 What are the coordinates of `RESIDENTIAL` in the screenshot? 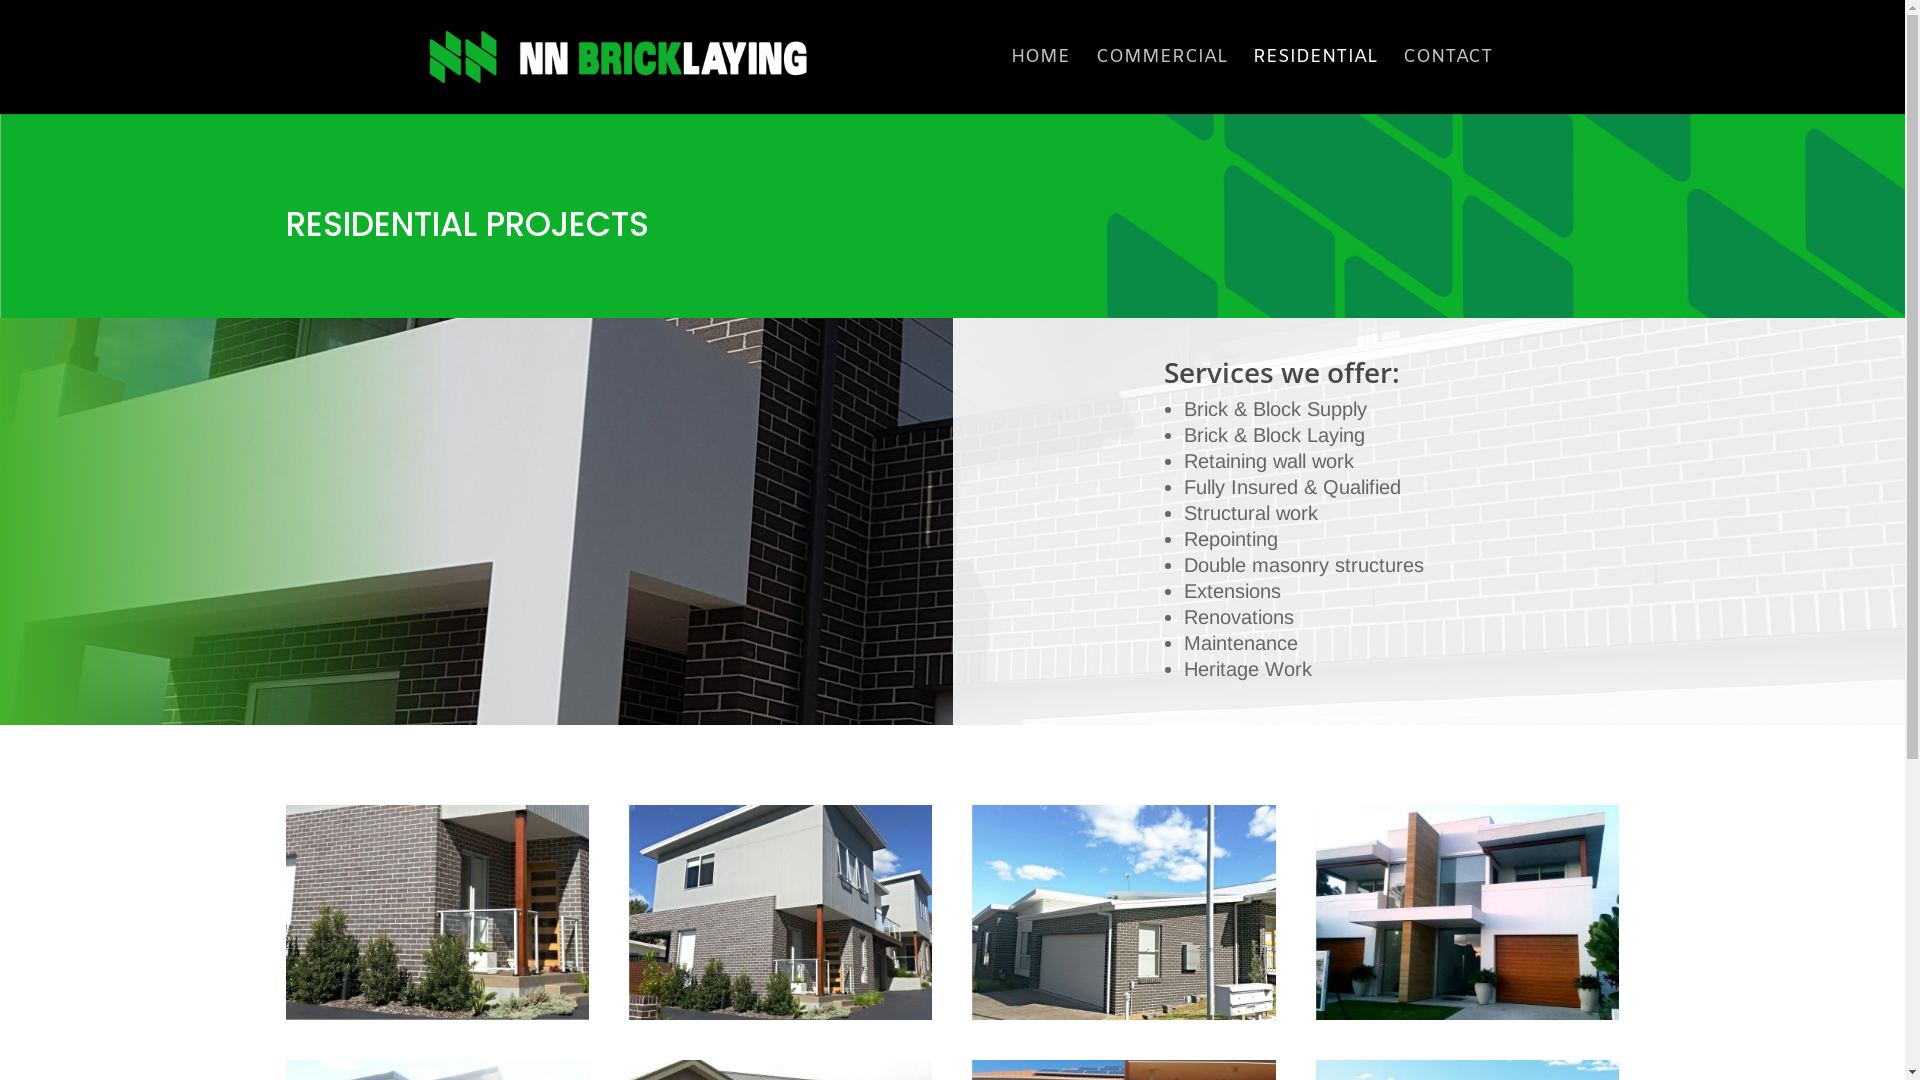 It's located at (1314, 82).